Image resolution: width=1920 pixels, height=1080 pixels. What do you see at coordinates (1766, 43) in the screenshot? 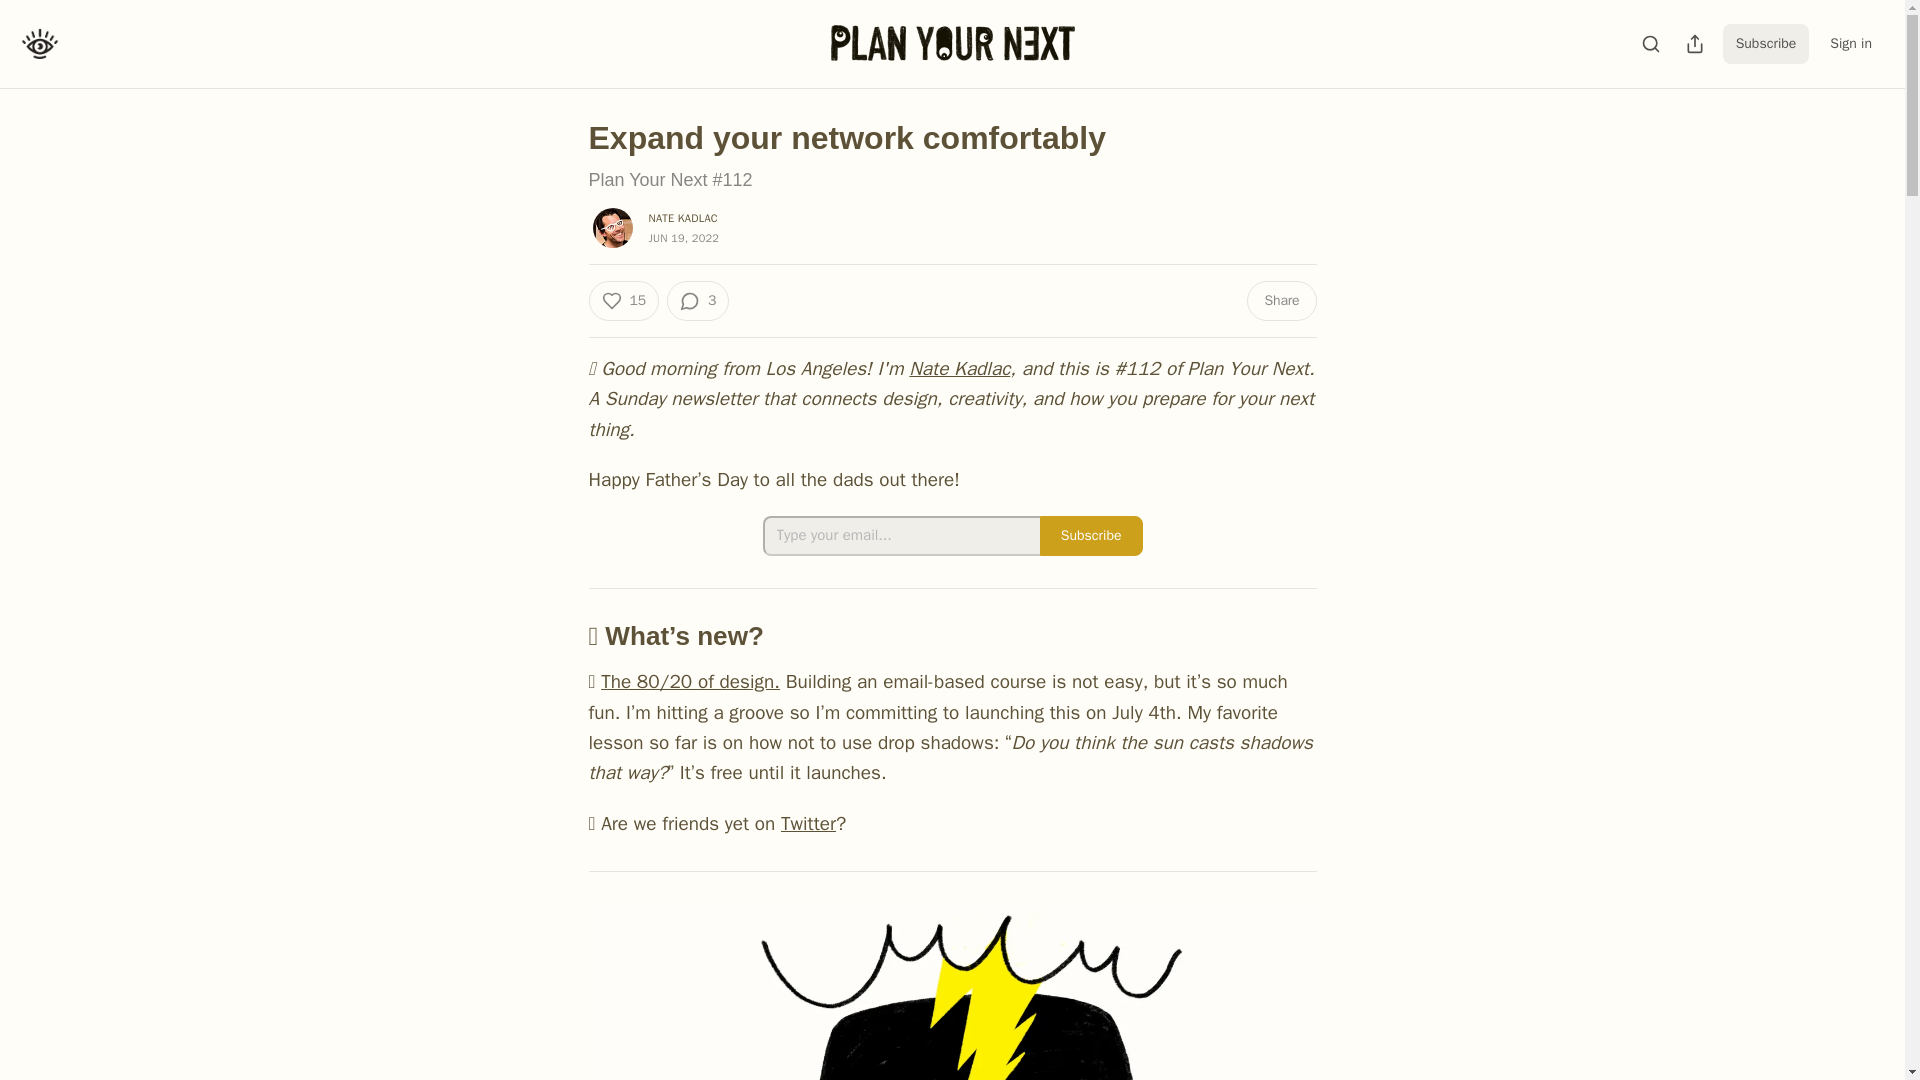
I see `Subscribe` at bounding box center [1766, 43].